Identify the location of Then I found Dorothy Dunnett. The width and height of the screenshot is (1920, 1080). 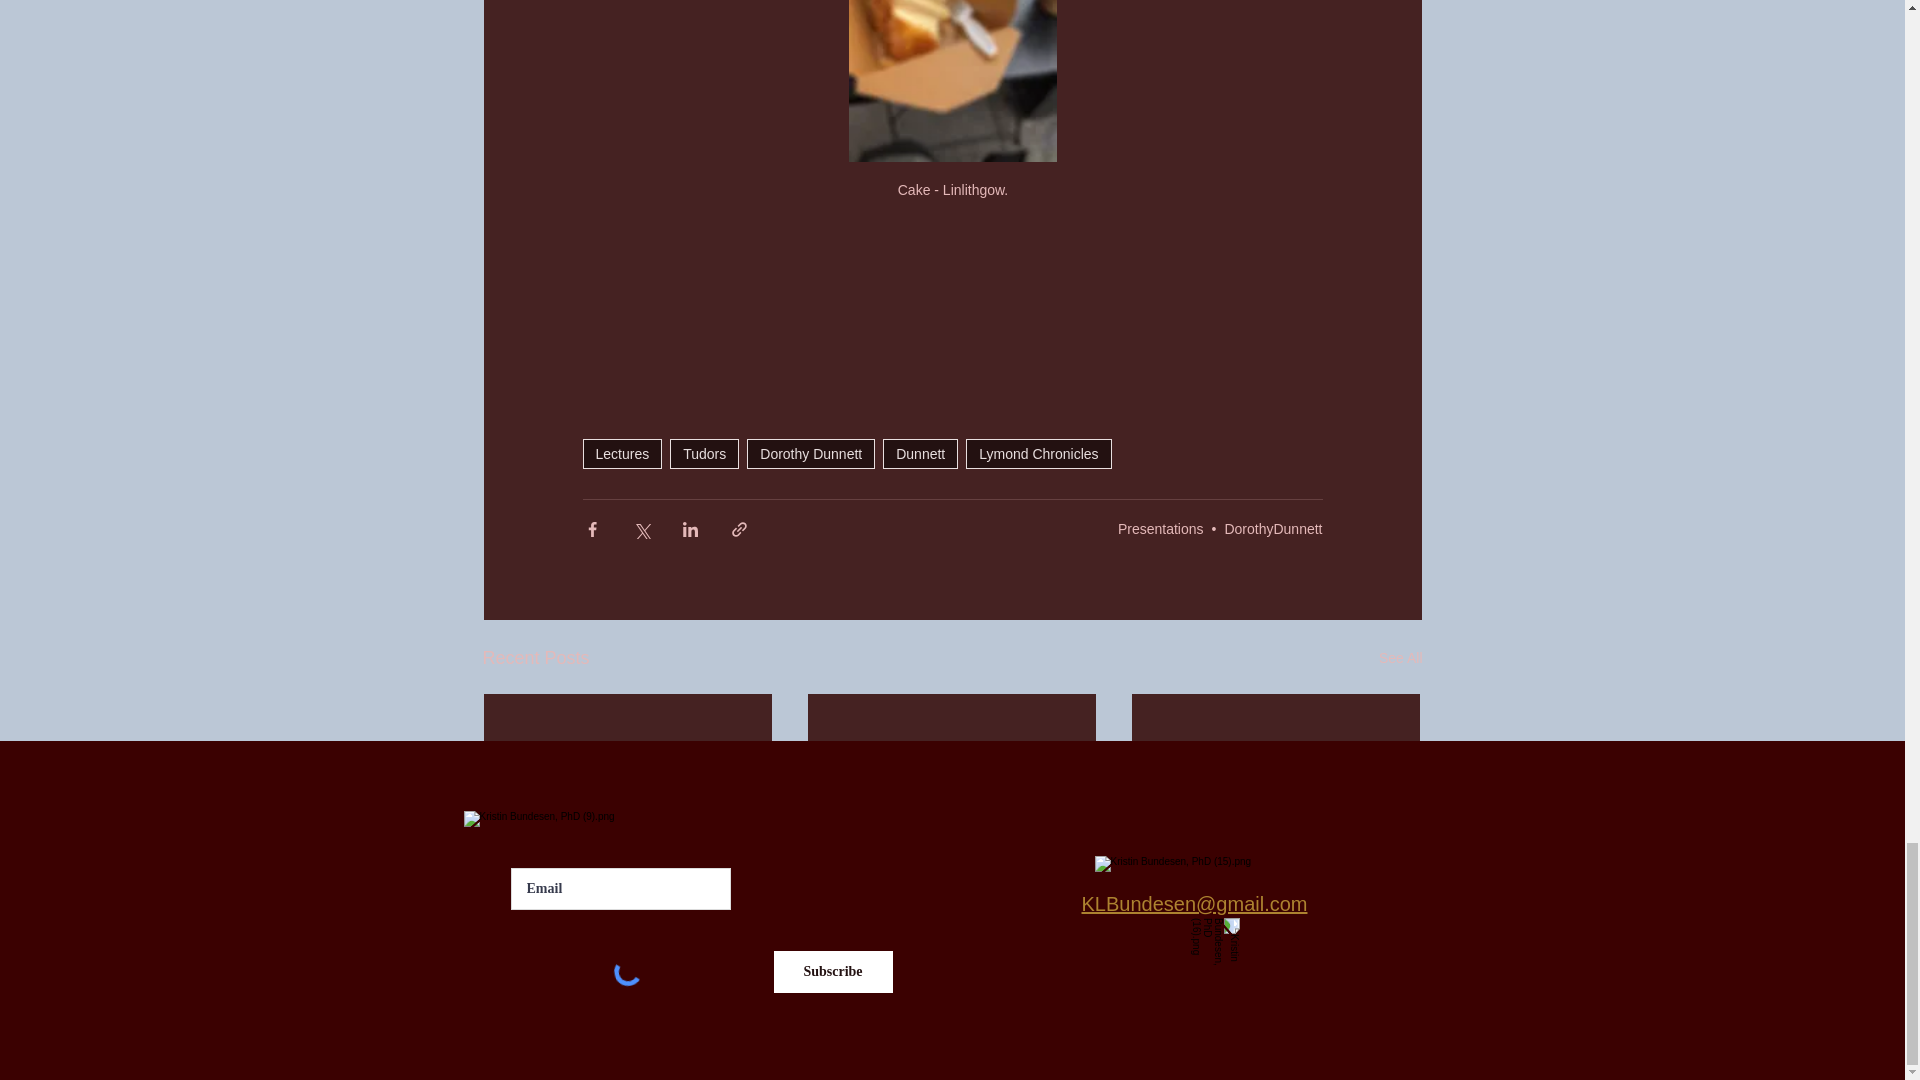
(628, 890).